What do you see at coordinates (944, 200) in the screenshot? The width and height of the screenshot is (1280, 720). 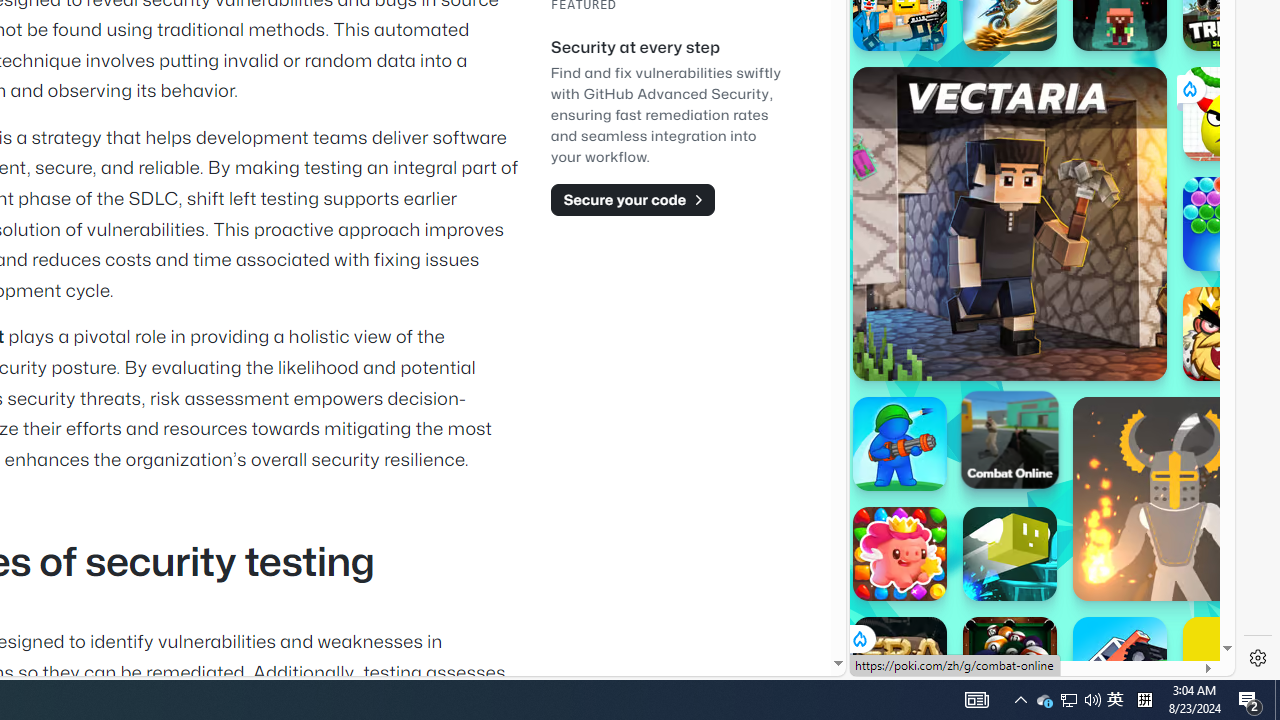 I see `Hills of Steel` at bounding box center [944, 200].